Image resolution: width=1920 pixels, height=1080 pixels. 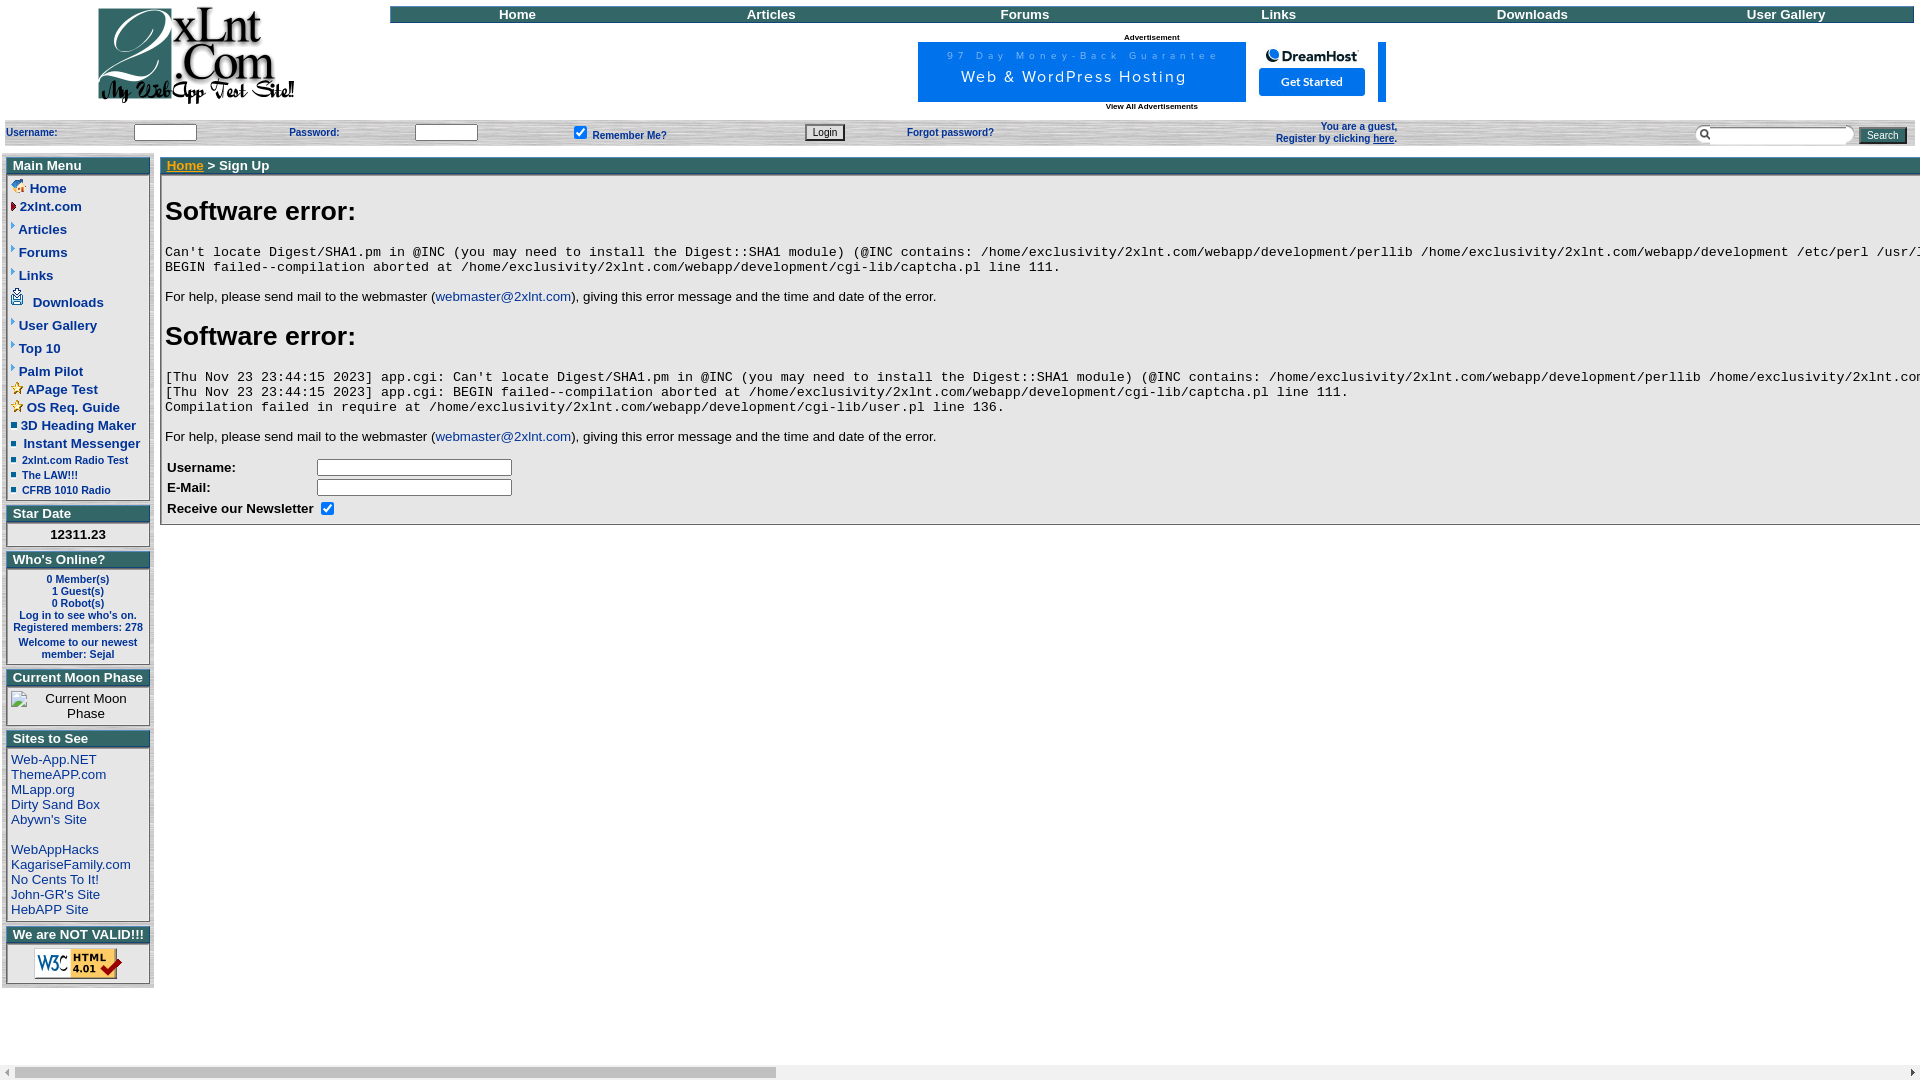 I want to click on HebAPP Site, so click(x=50, y=910).